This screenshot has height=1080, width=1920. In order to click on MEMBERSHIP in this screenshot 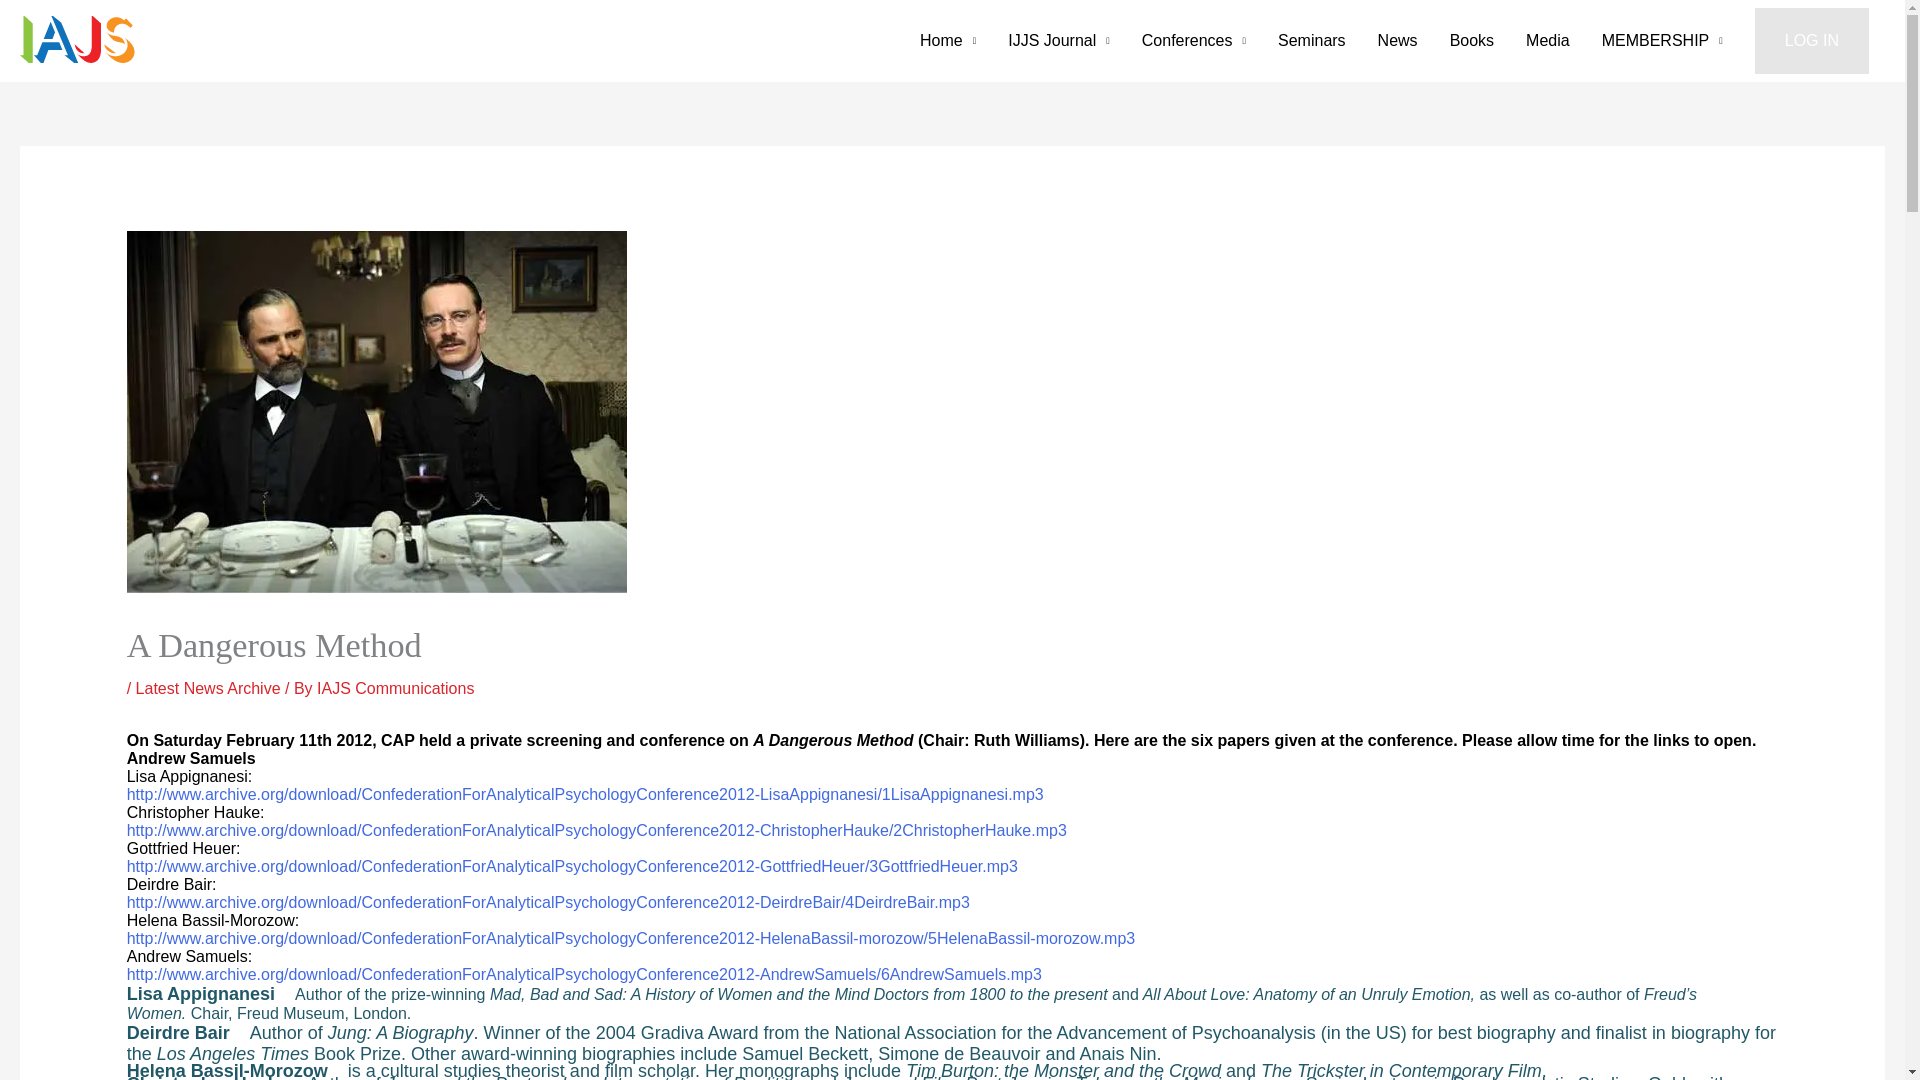, I will do `click(1662, 40)`.